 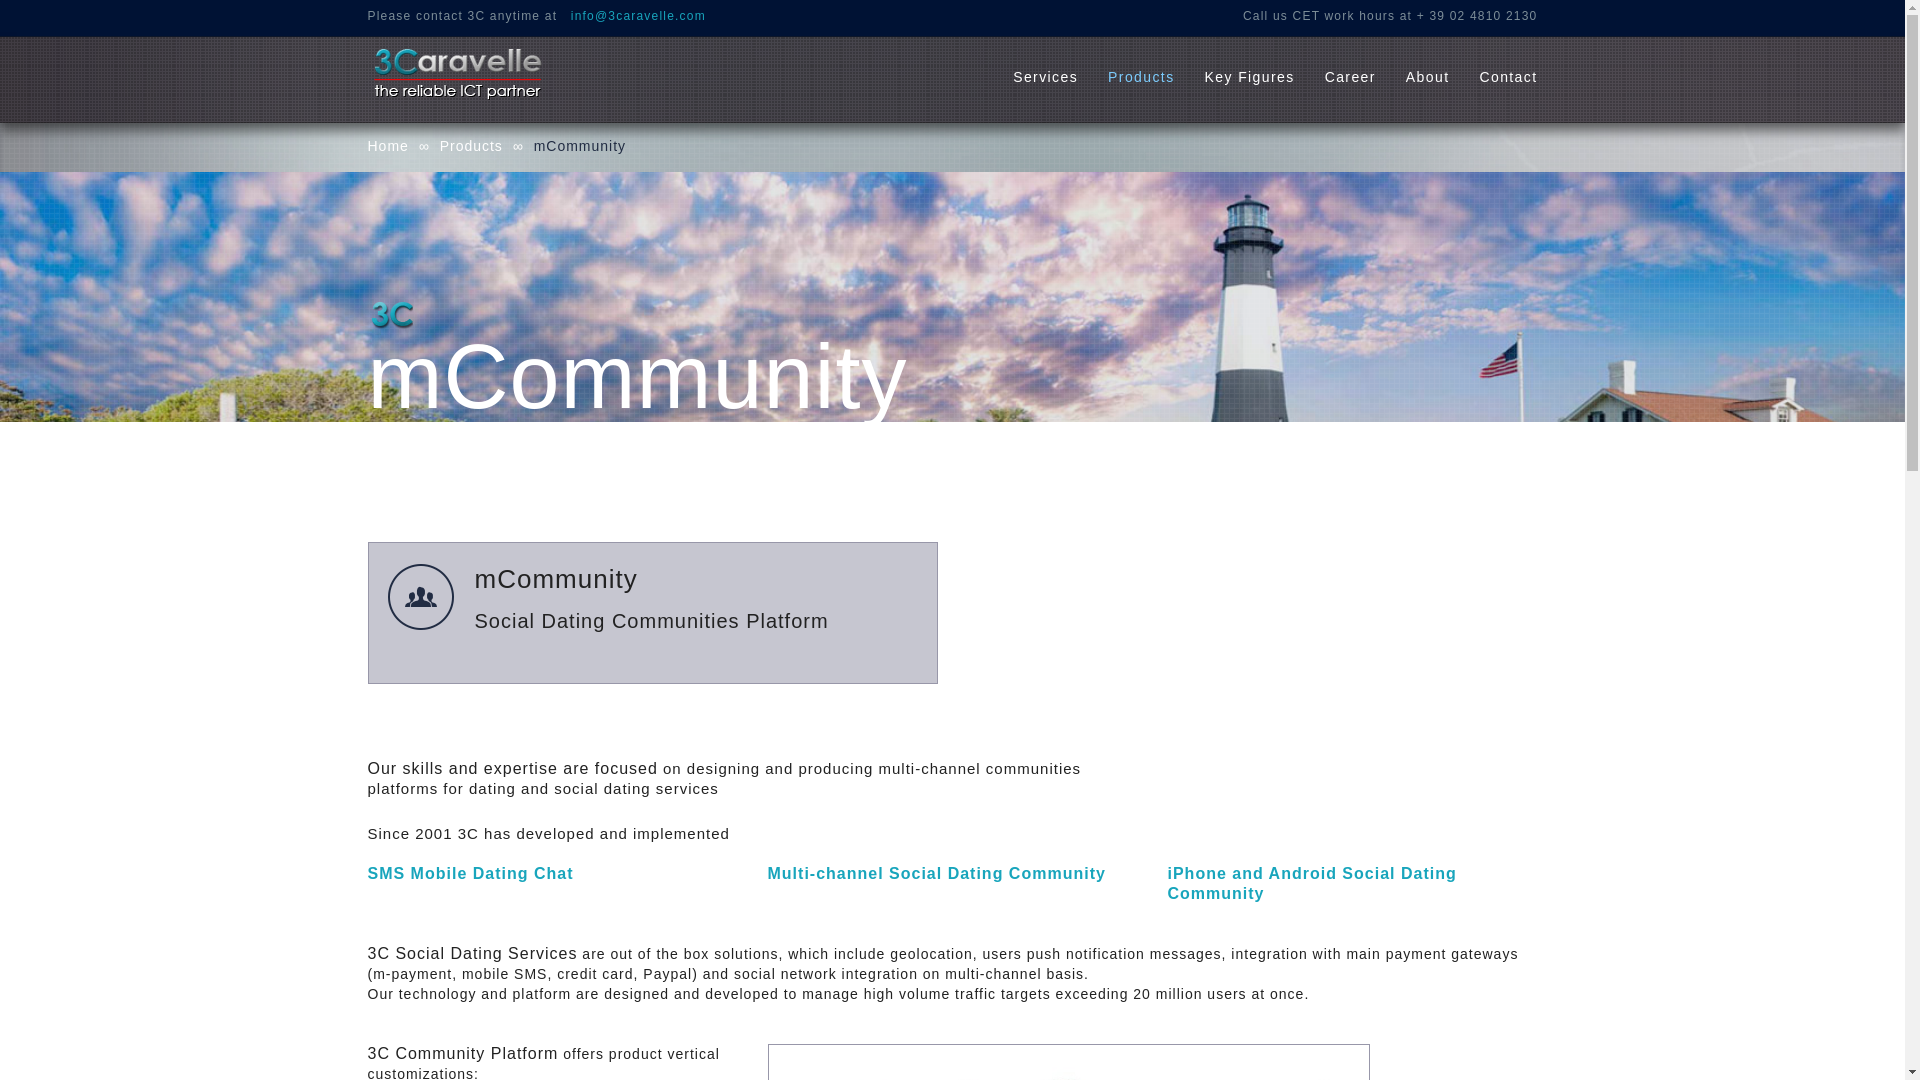 What do you see at coordinates (1428, 76) in the screenshot?
I see `About` at bounding box center [1428, 76].